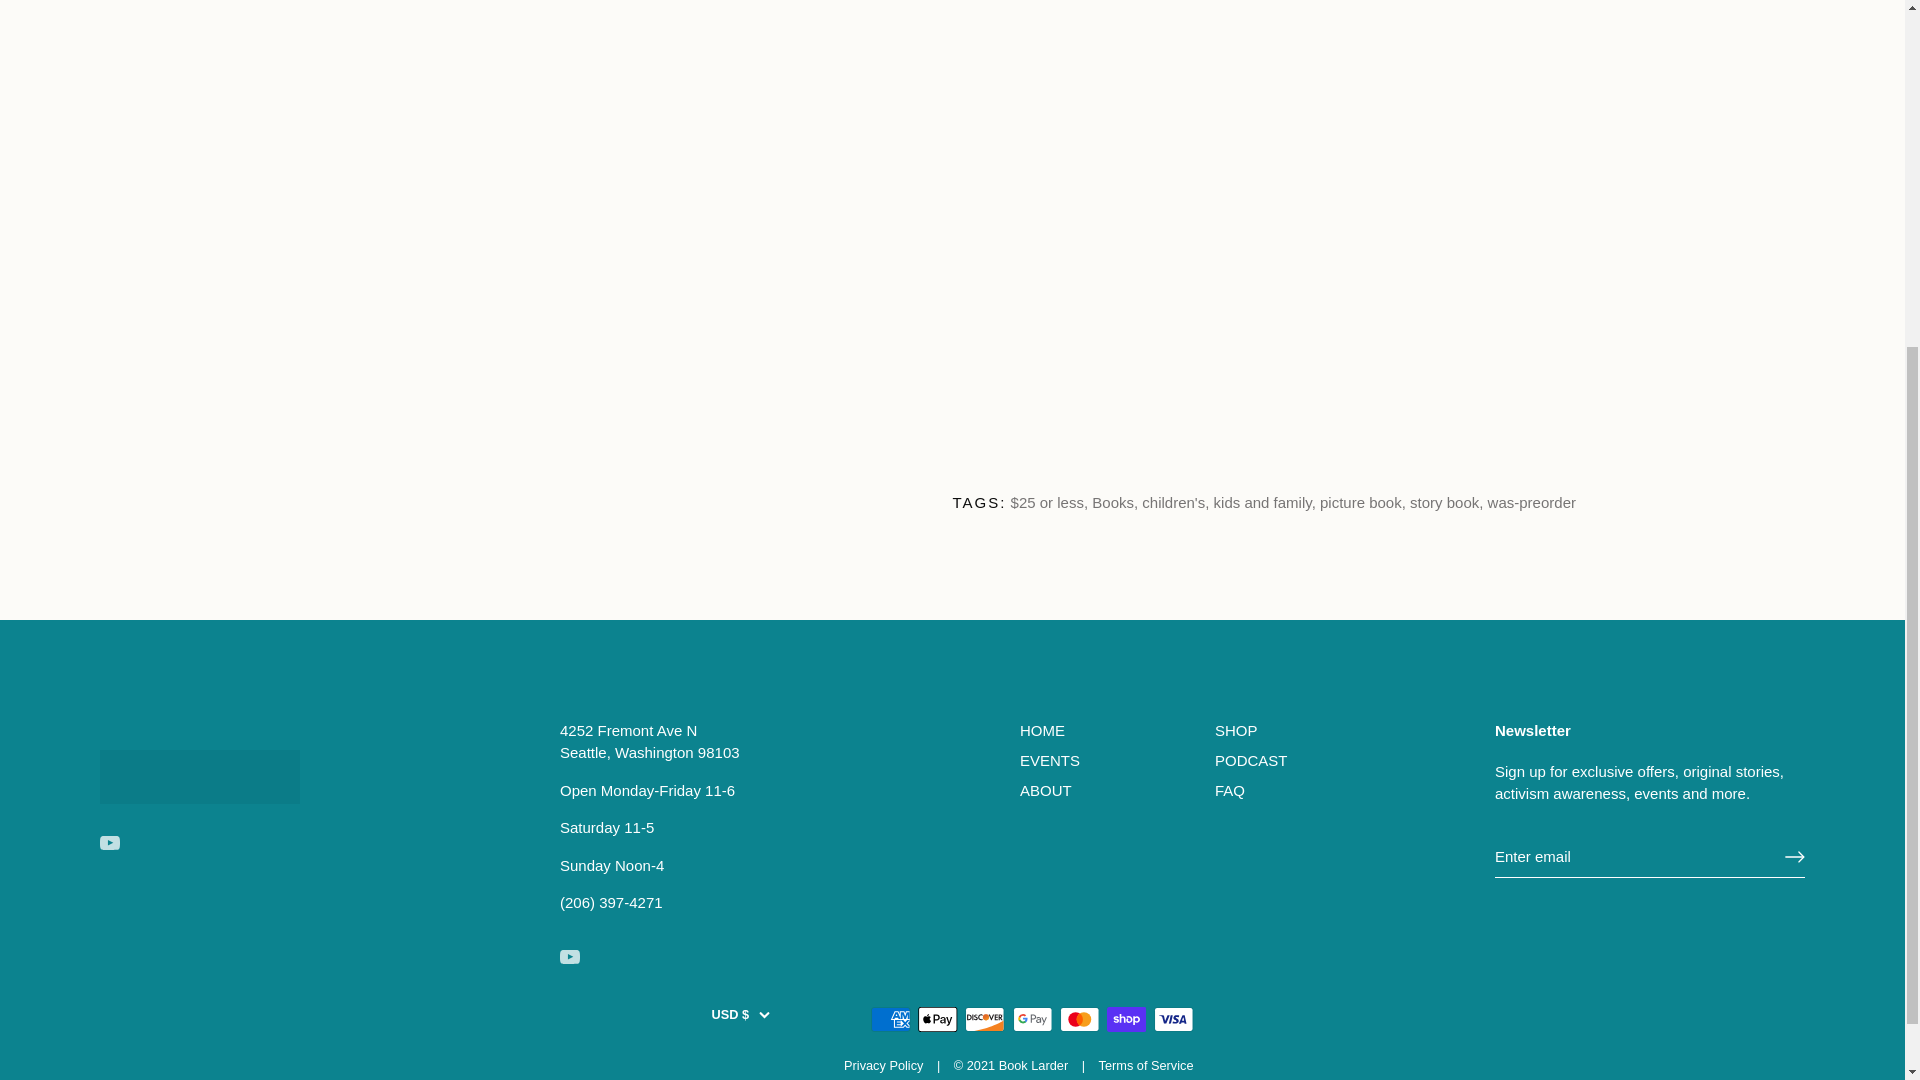 This screenshot has height=1080, width=1920. What do you see at coordinates (1032, 1019) in the screenshot?
I see `Google Pay` at bounding box center [1032, 1019].